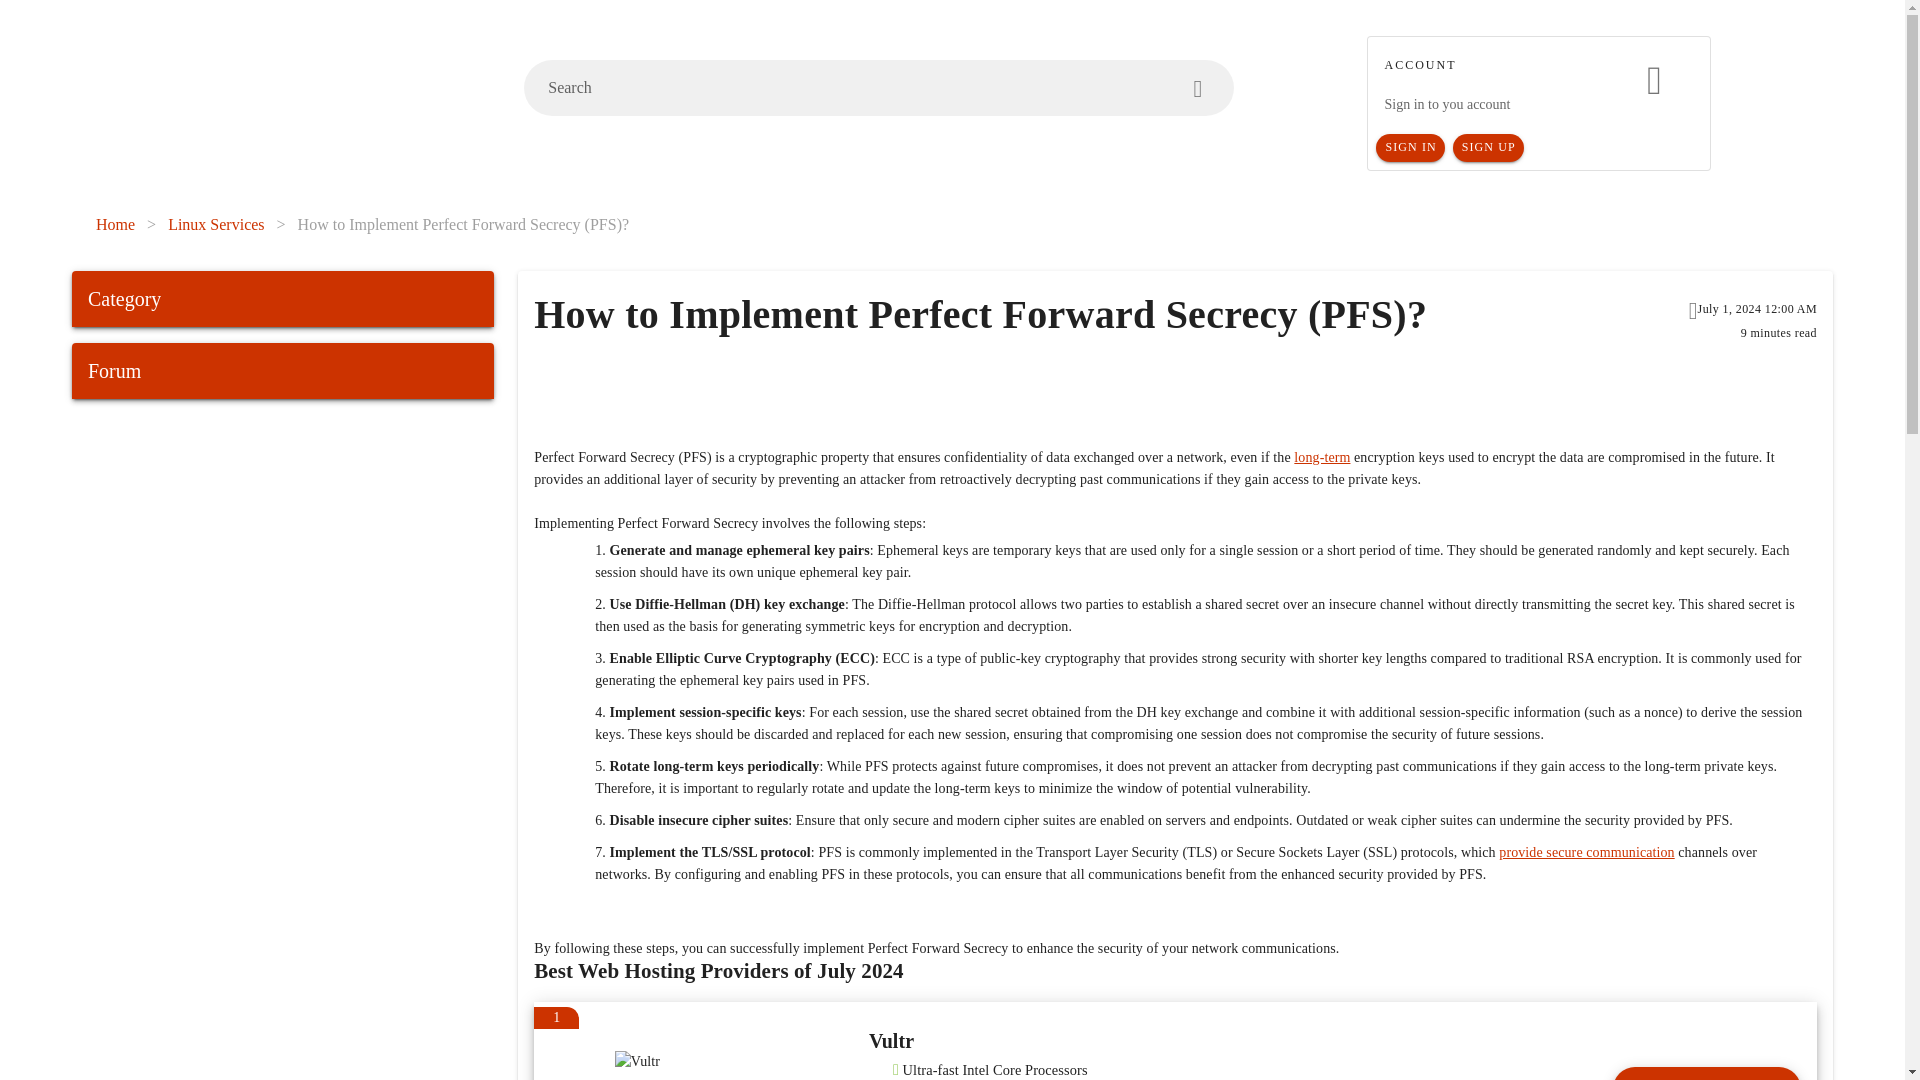  I want to click on SIGN IN, so click(1410, 148).